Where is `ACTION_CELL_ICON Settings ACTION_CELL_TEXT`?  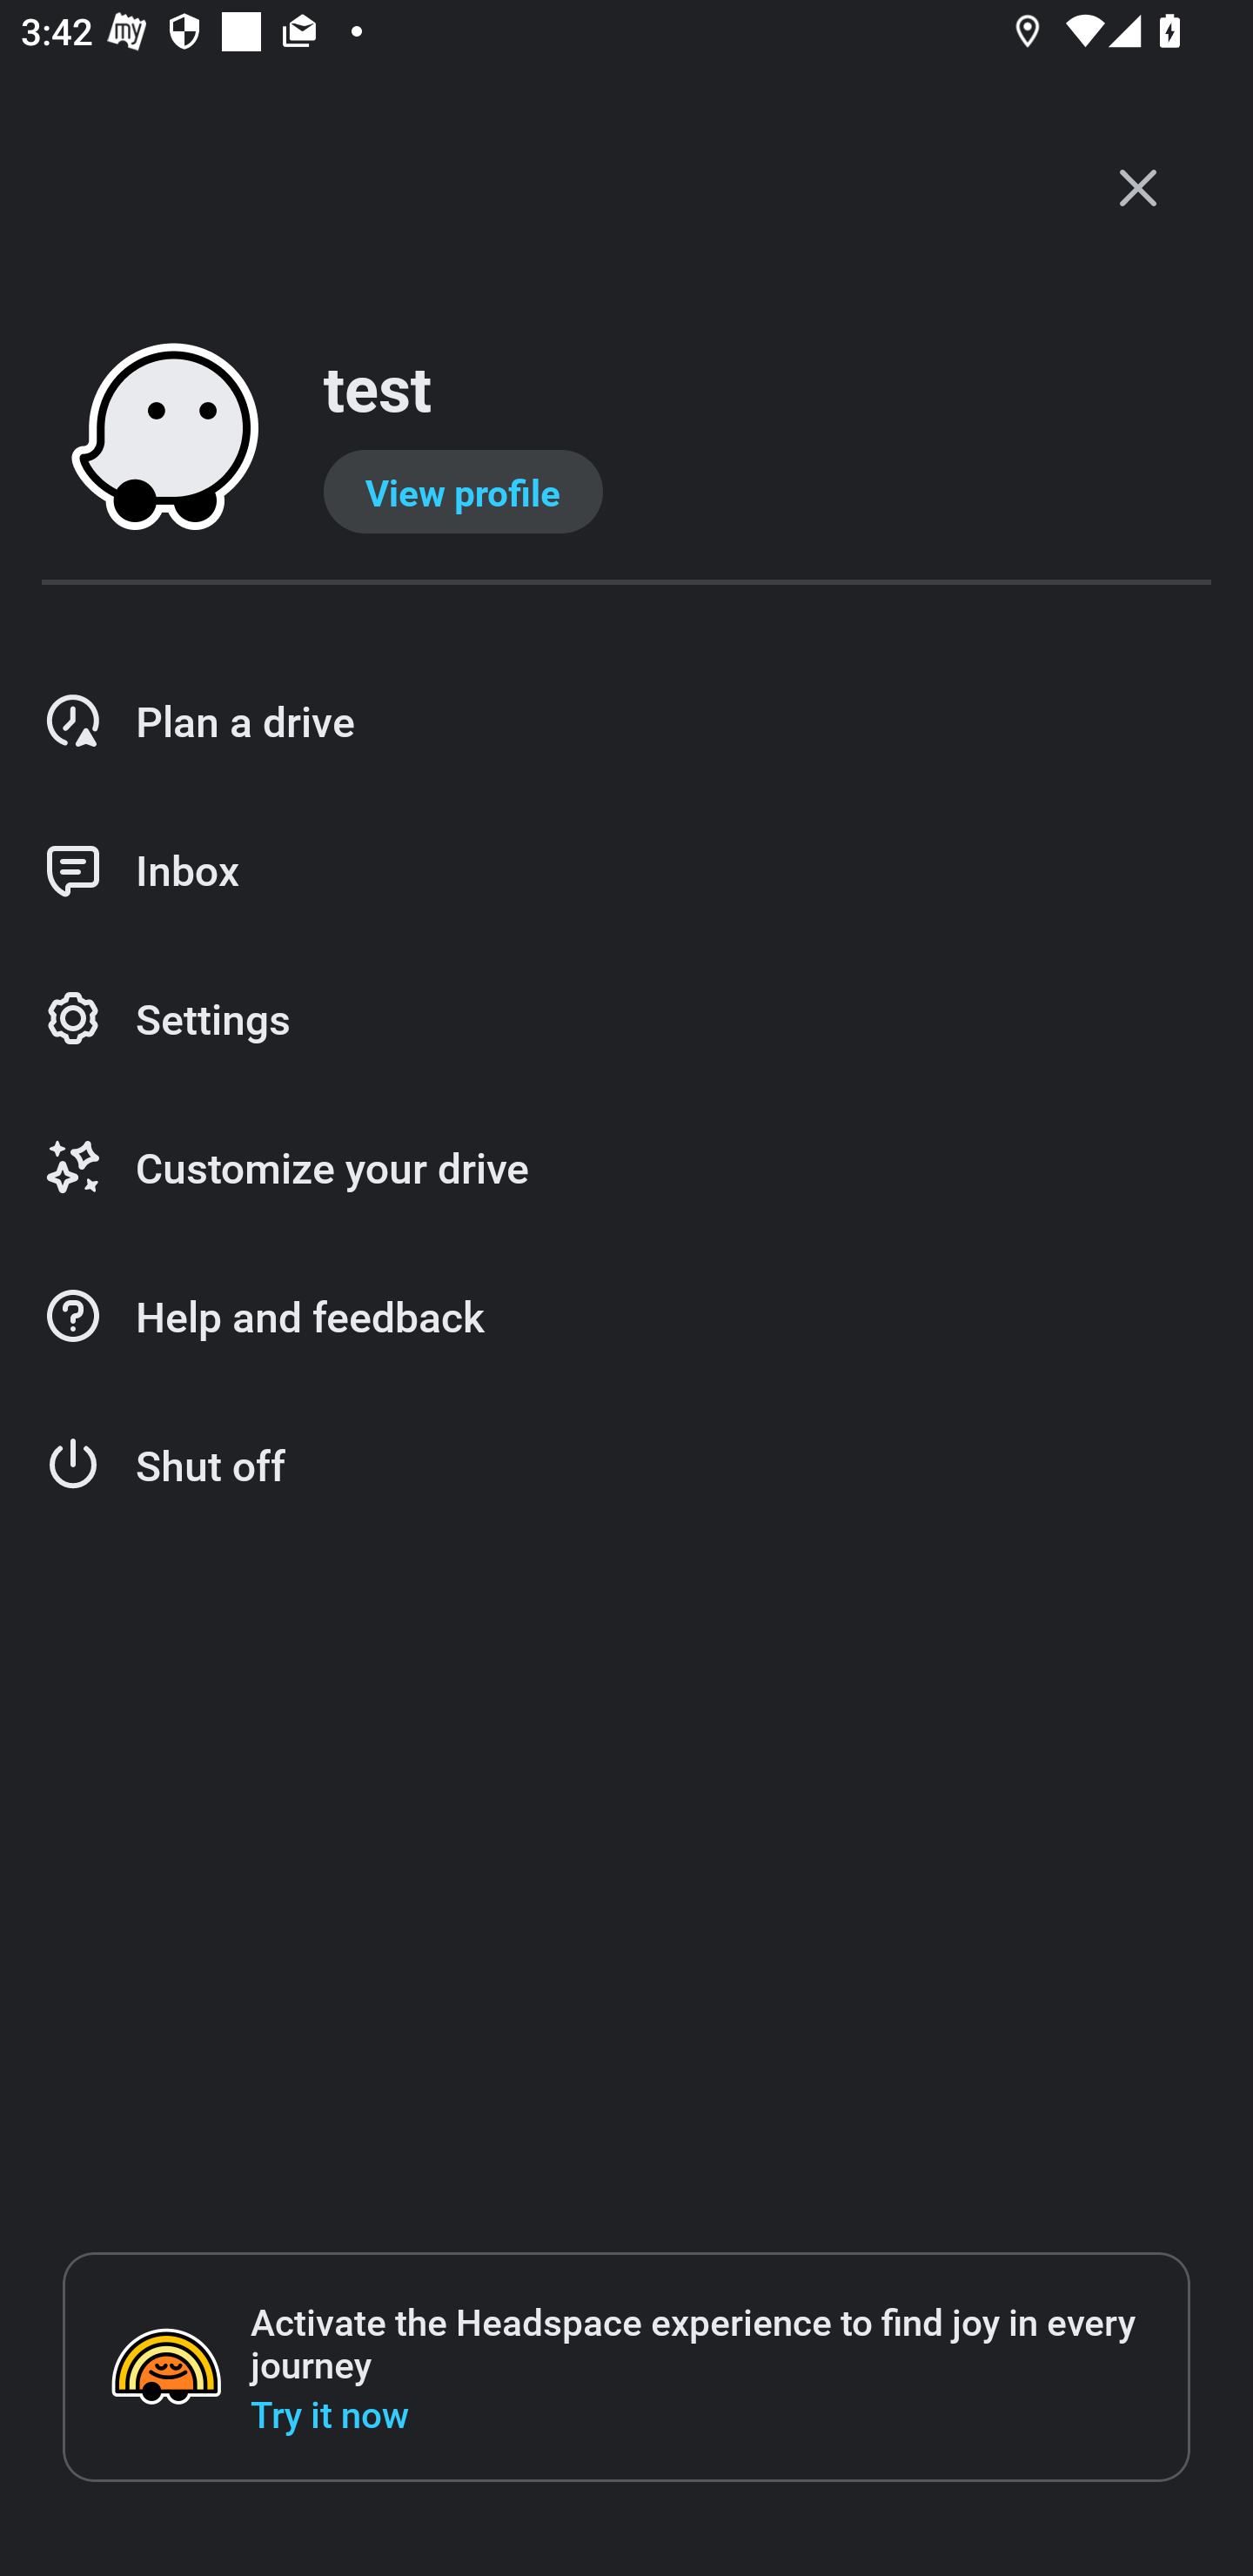
ACTION_CELL_ICON Settings ACTION_CELL_TEXT is located at coordinates (626, 1020).